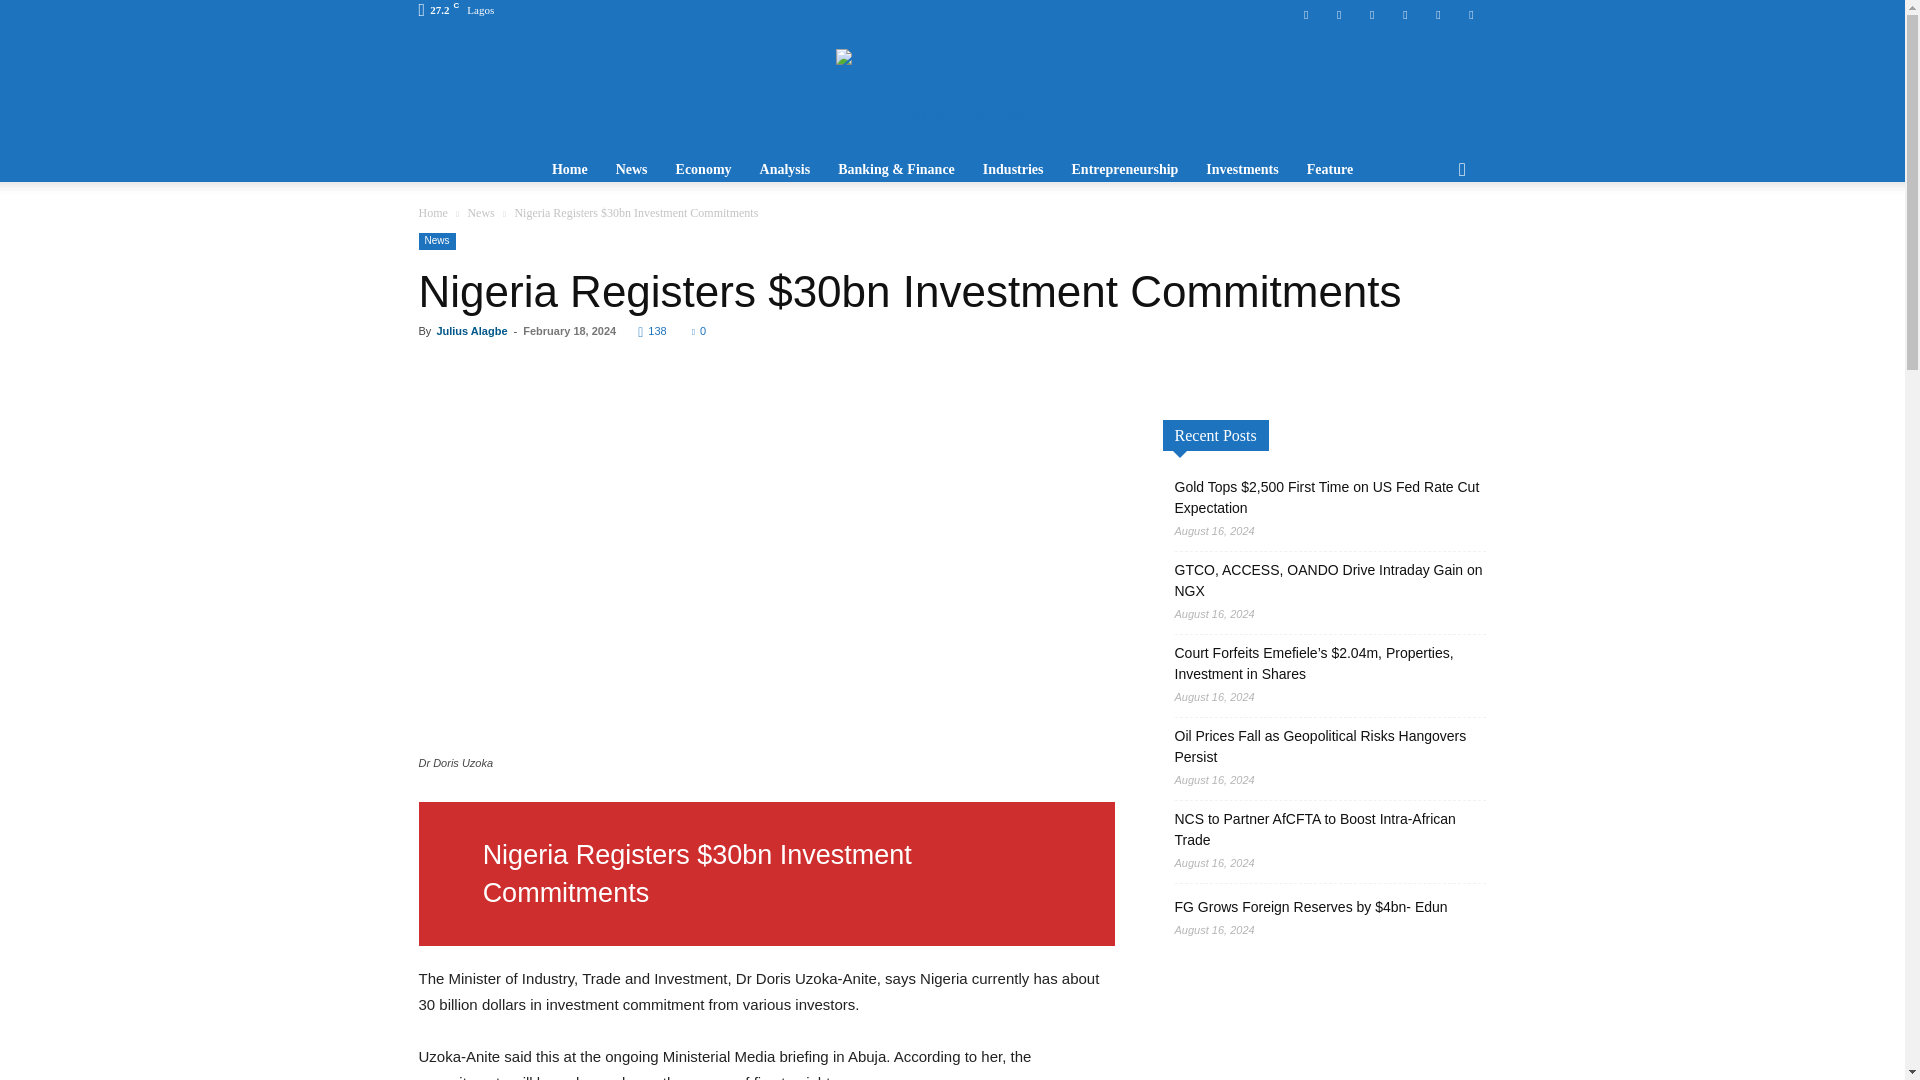 This screenshot has width=1920, height=1080. Describe the element at coordinates (1305, 15) in the screenshot. I see `Behance` at that location.